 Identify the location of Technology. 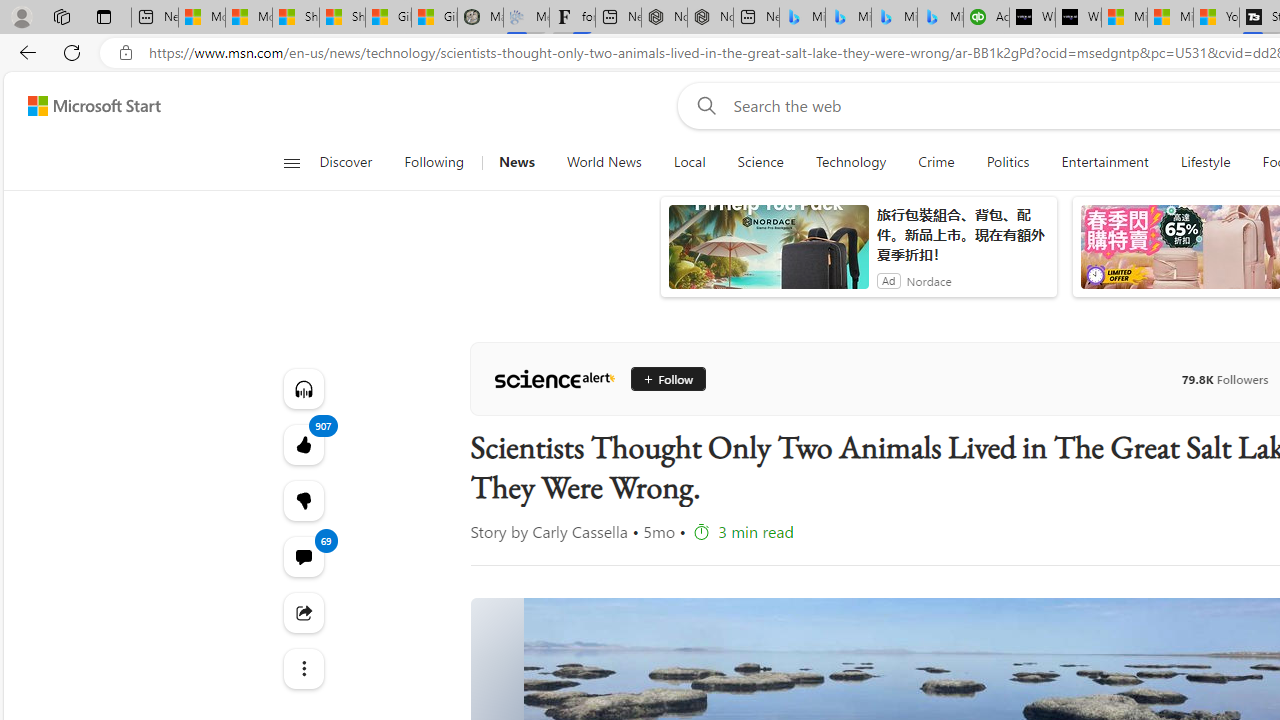
(850, 162).